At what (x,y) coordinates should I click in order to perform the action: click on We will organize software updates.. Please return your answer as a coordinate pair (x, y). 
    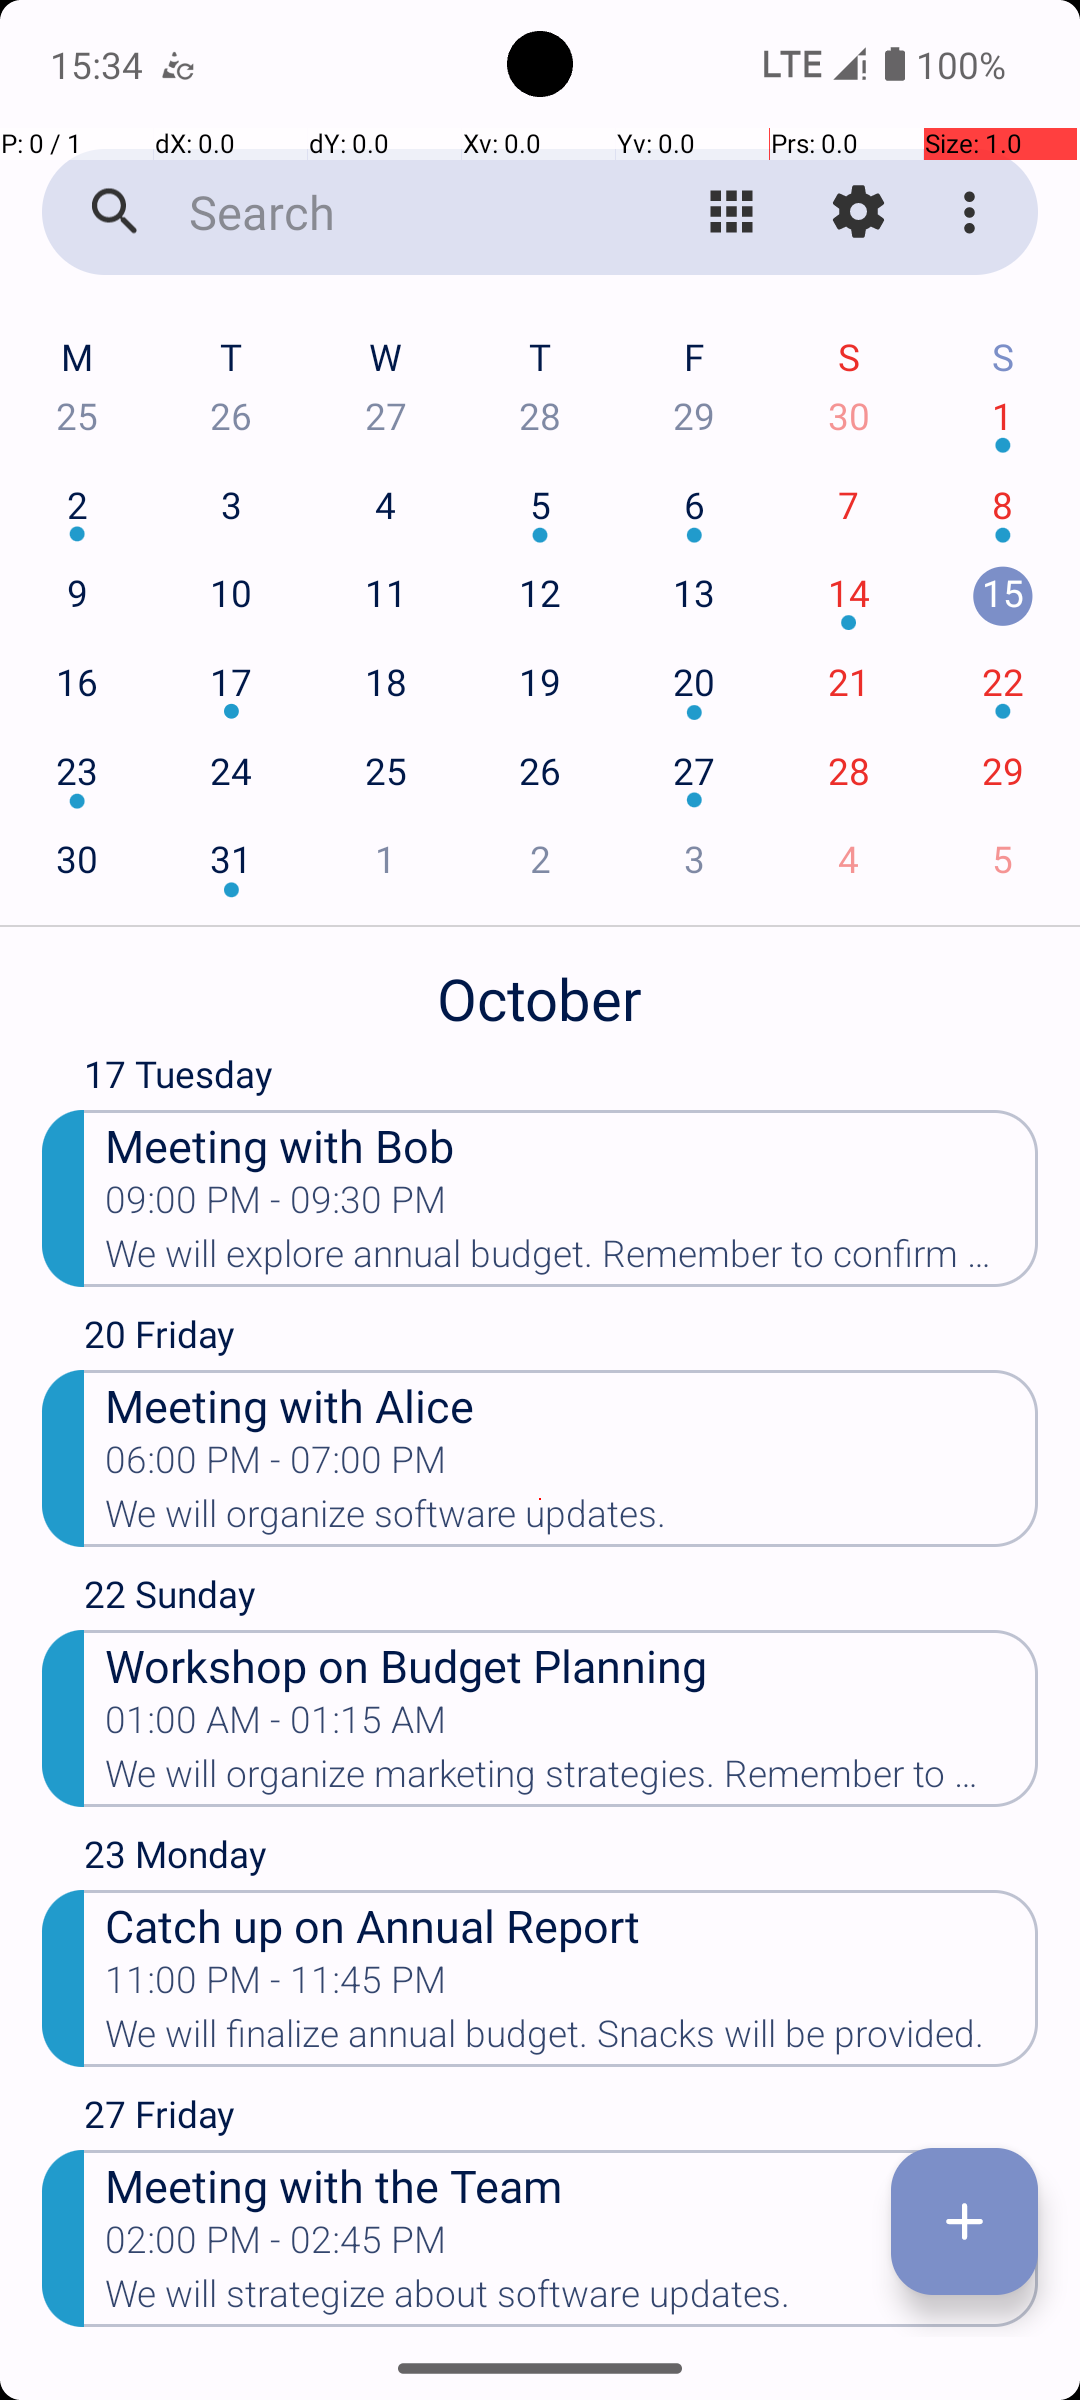
    Looking at the image, I should click on (572, 1520).